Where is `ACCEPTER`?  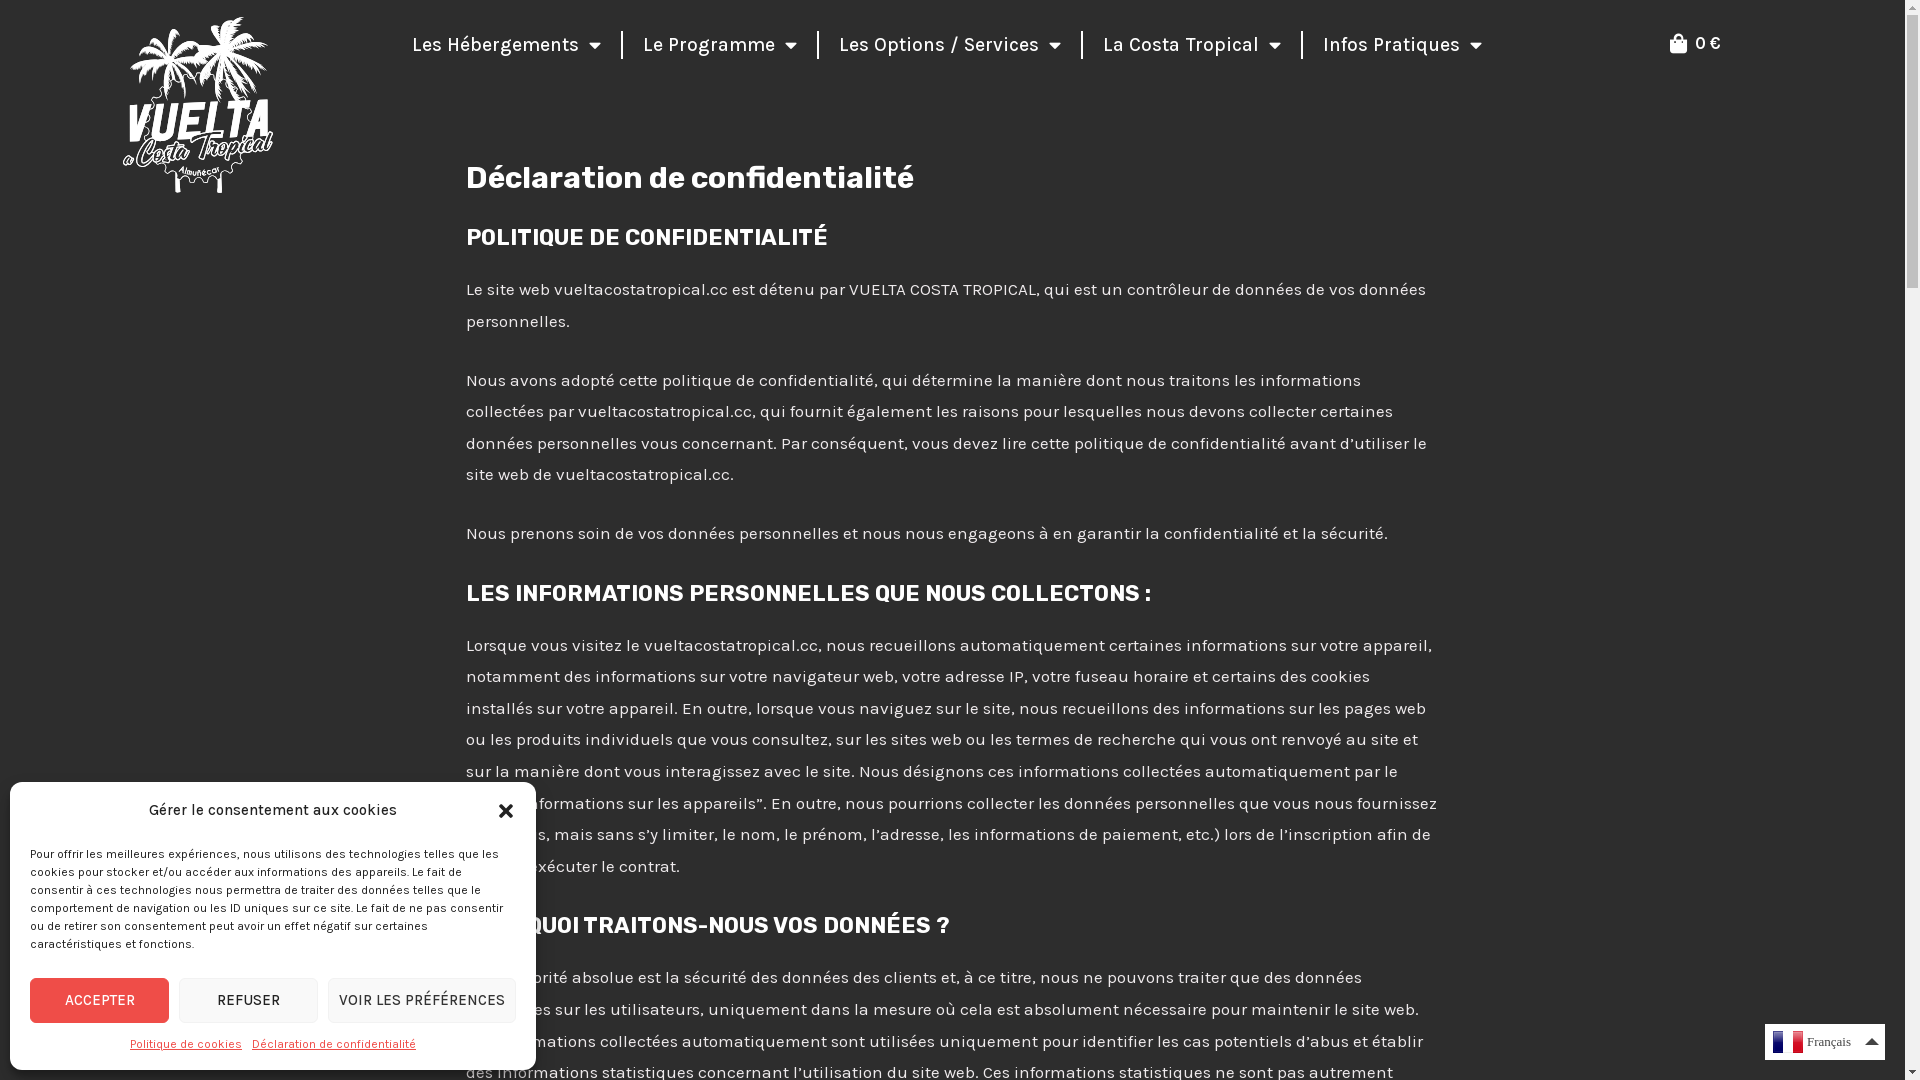
ACCEPTER is located at coordinates (100, 1000).